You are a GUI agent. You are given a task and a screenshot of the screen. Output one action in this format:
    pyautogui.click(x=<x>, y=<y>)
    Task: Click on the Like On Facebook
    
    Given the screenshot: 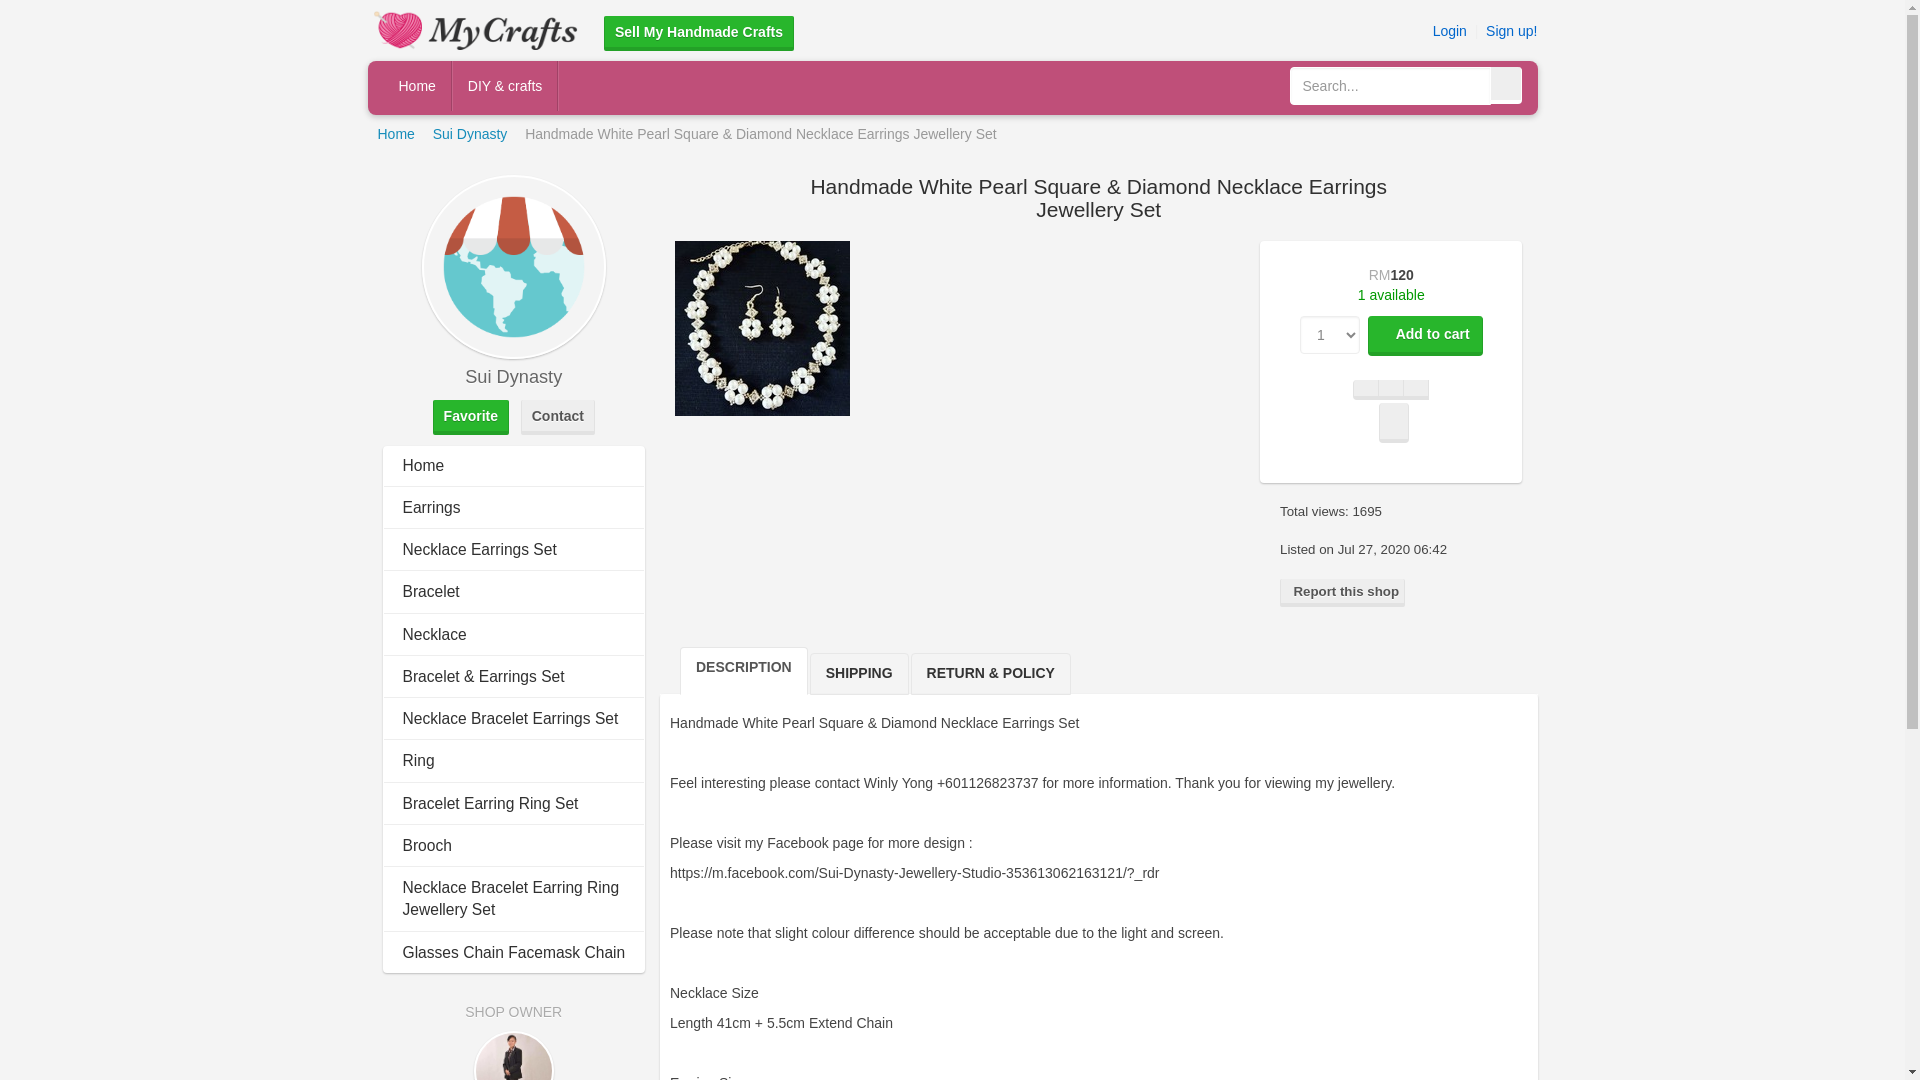 What is the action you would take?
    pyautogui.click(x=1366, y=390)
    